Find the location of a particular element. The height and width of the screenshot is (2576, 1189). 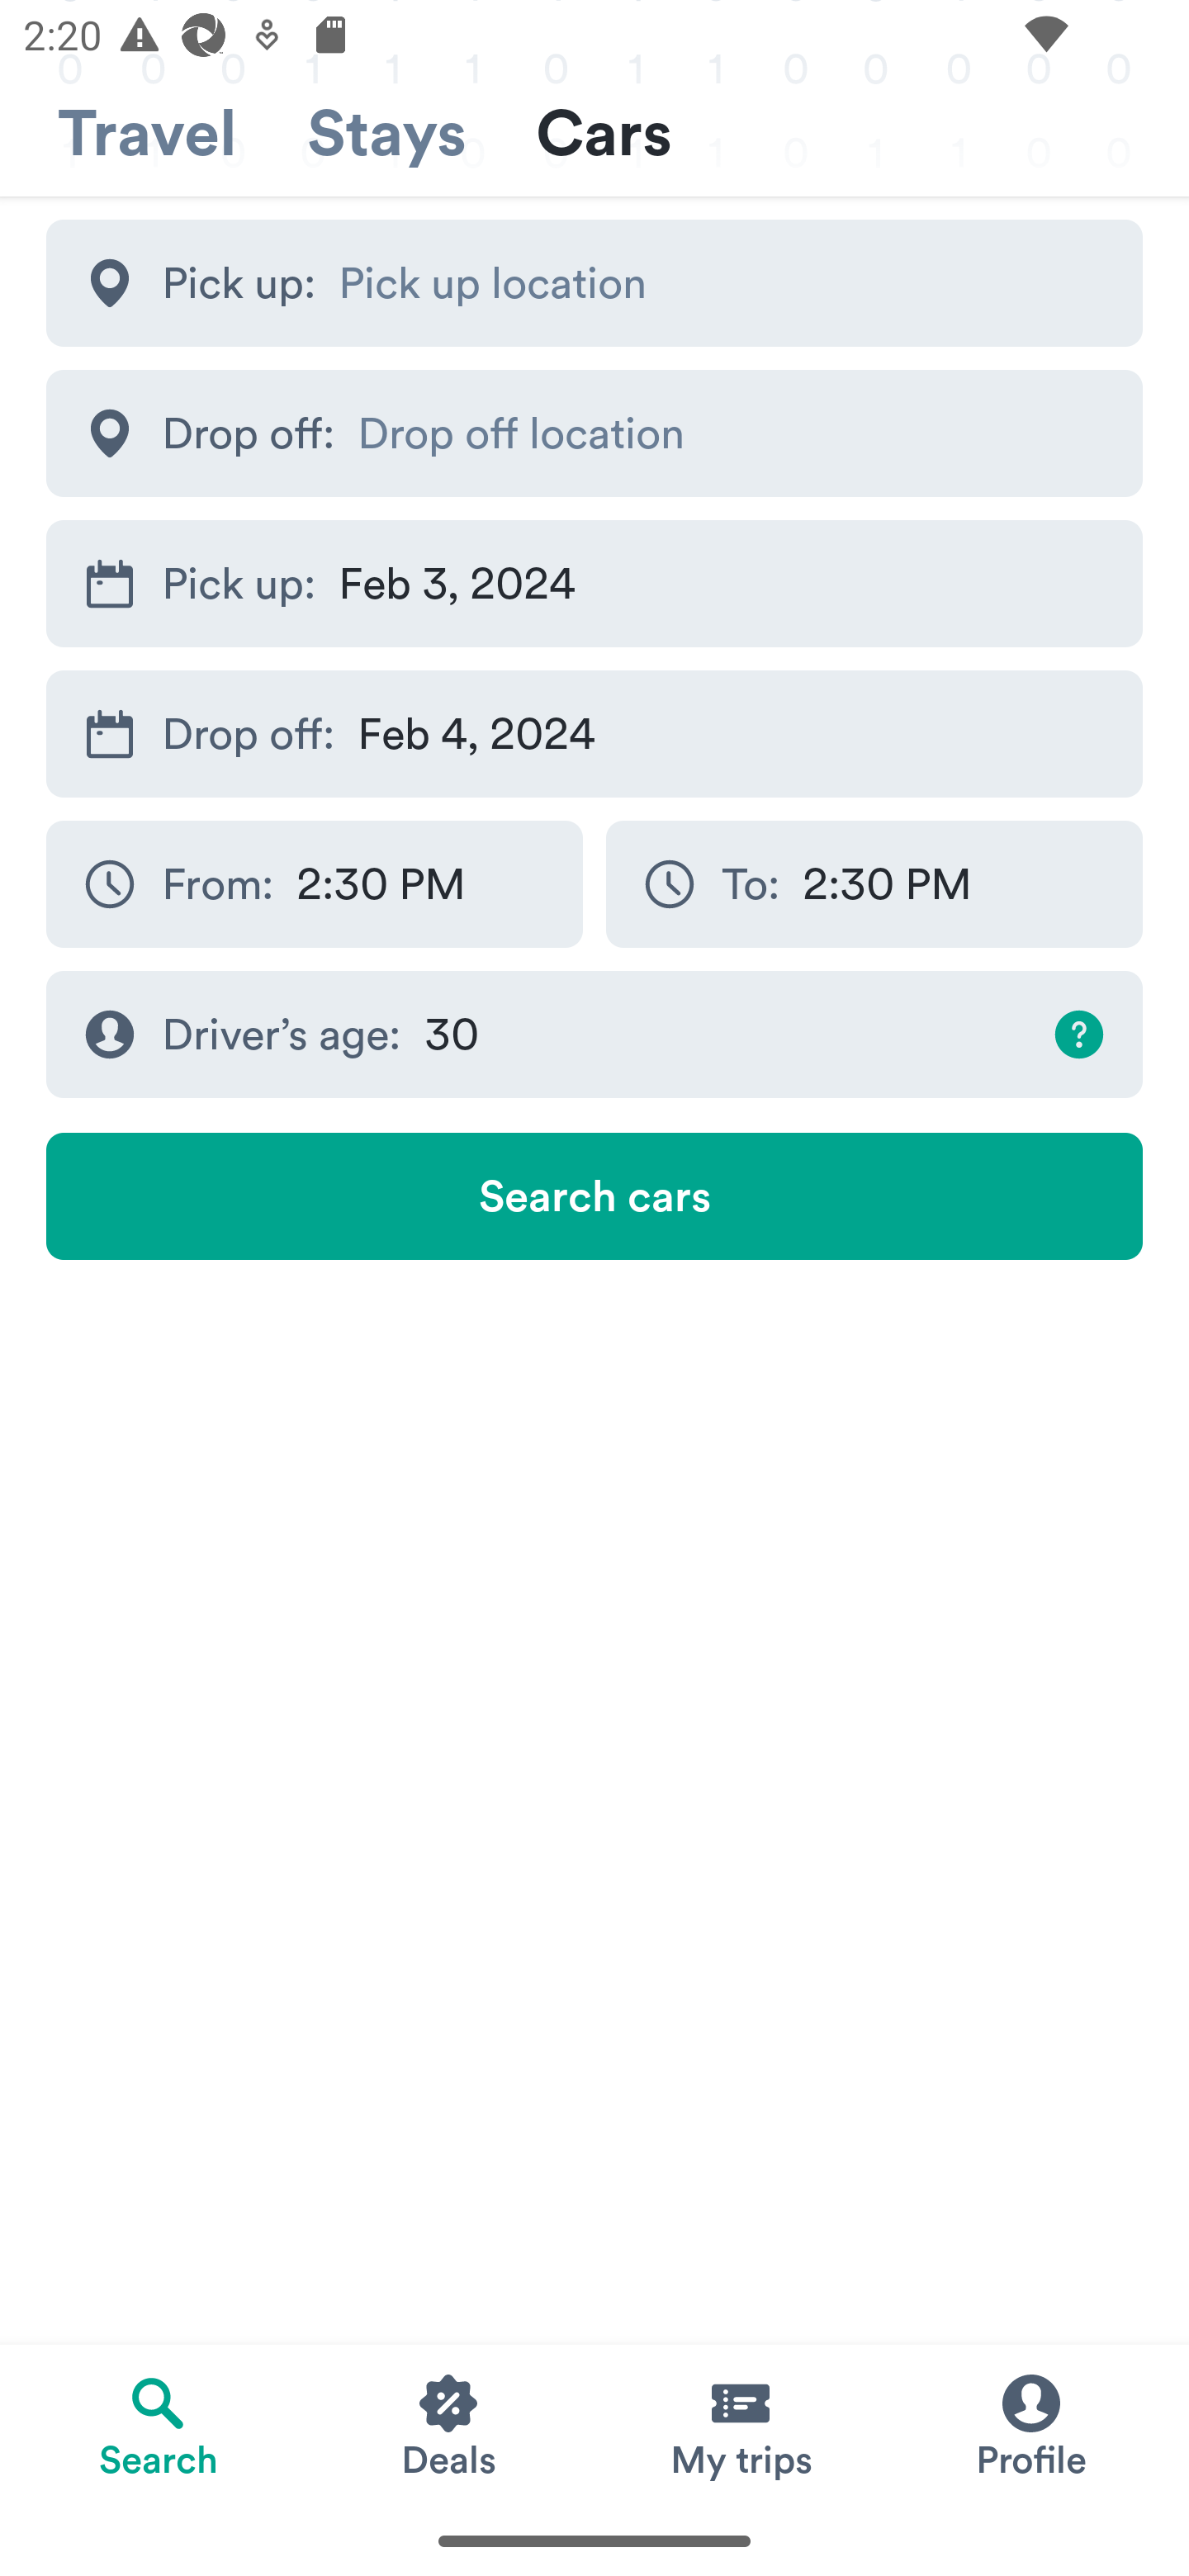

Drop off: Feb 4, 2024 is located at coordinates (594, 733).